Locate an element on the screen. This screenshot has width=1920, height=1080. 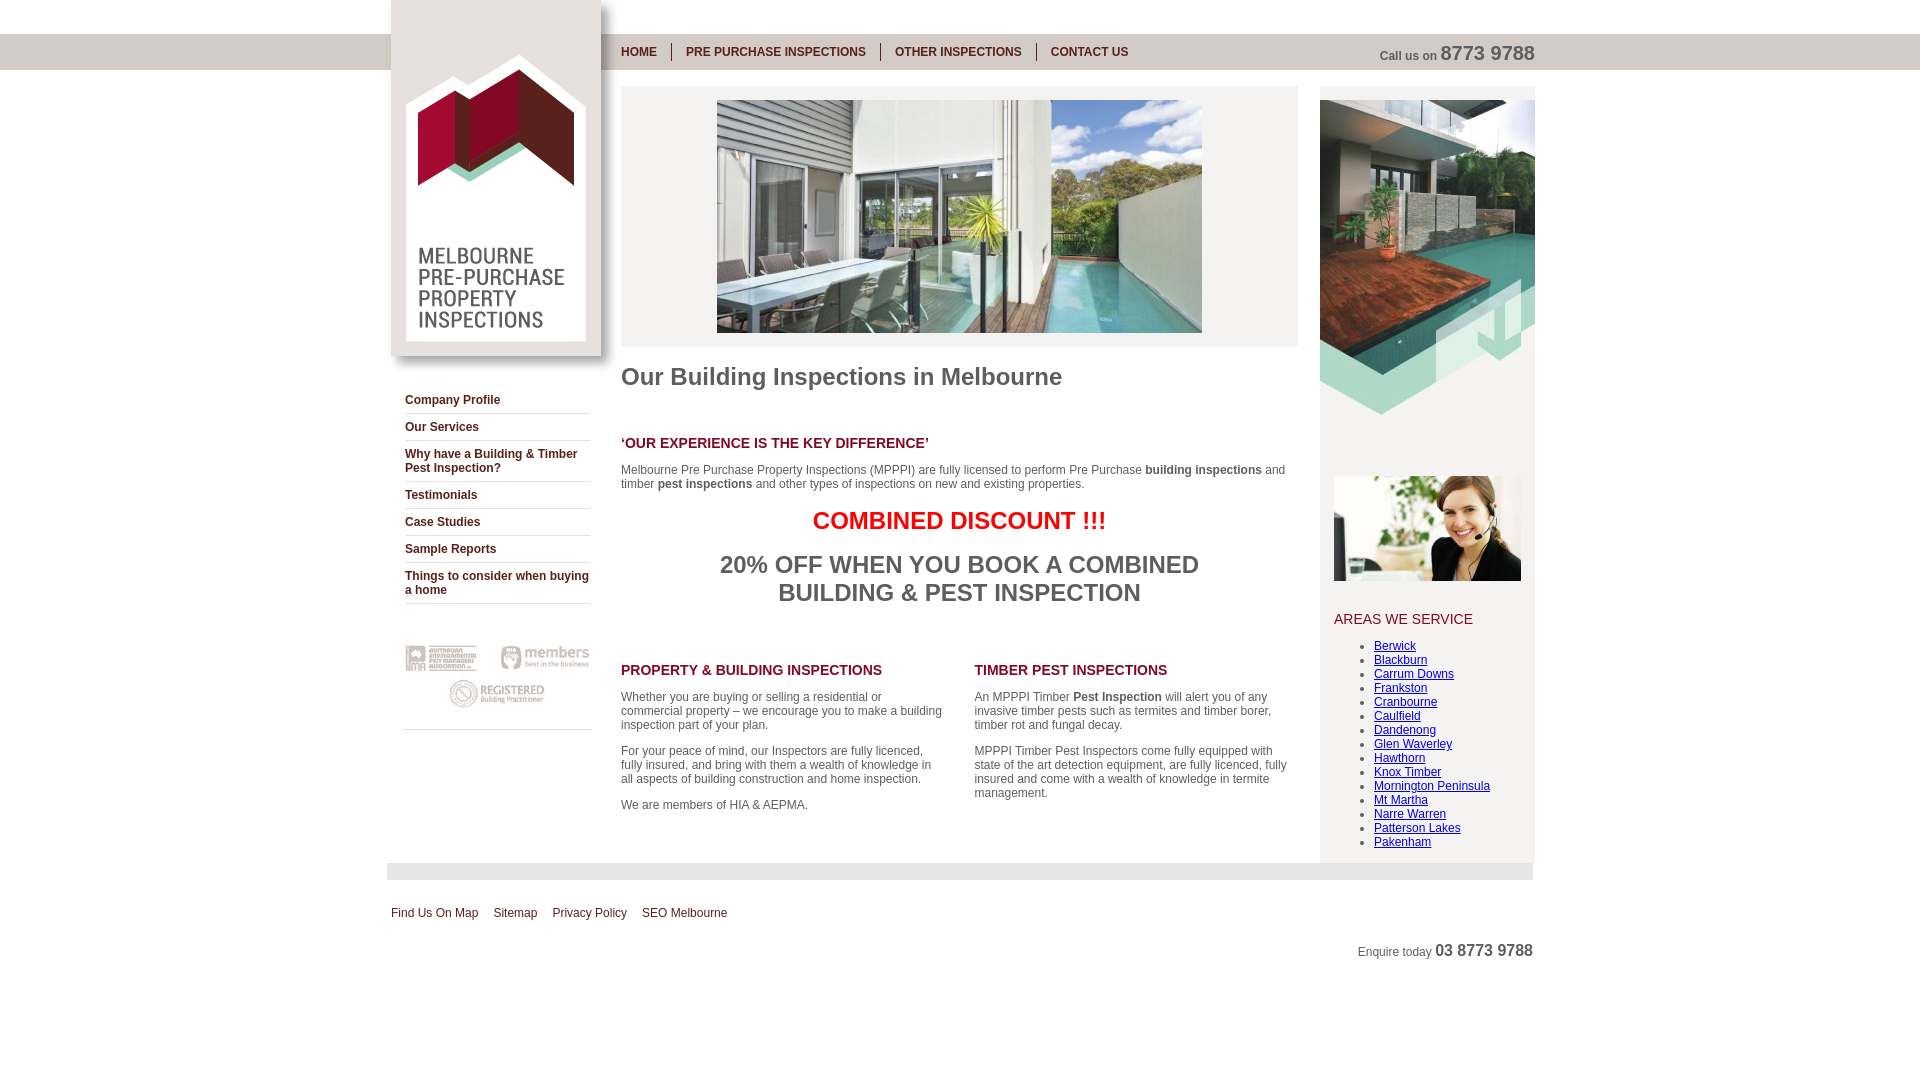
Mornington Peninsula is located at coordinates (1432, 786).